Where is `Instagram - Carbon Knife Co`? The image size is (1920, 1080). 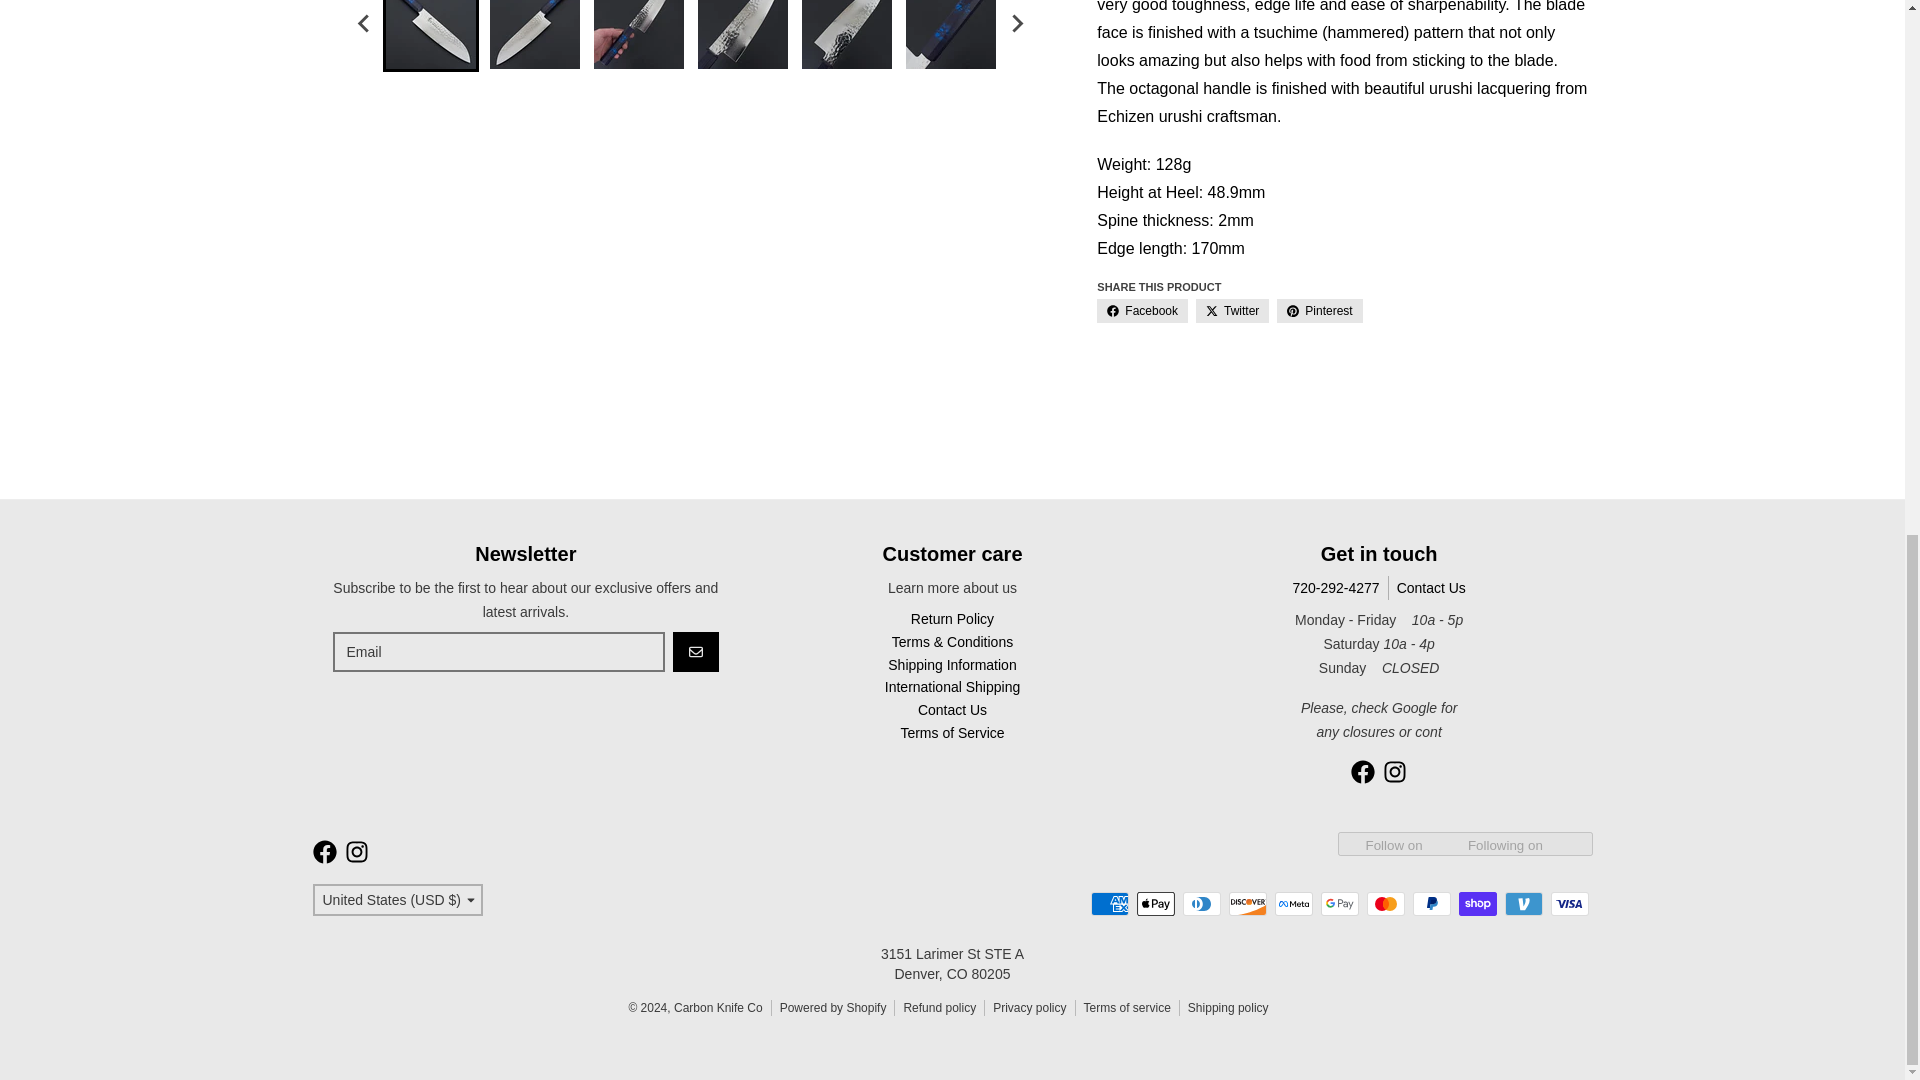 Instagram - Carbon Knife Co is located at coordinates (356, 852).